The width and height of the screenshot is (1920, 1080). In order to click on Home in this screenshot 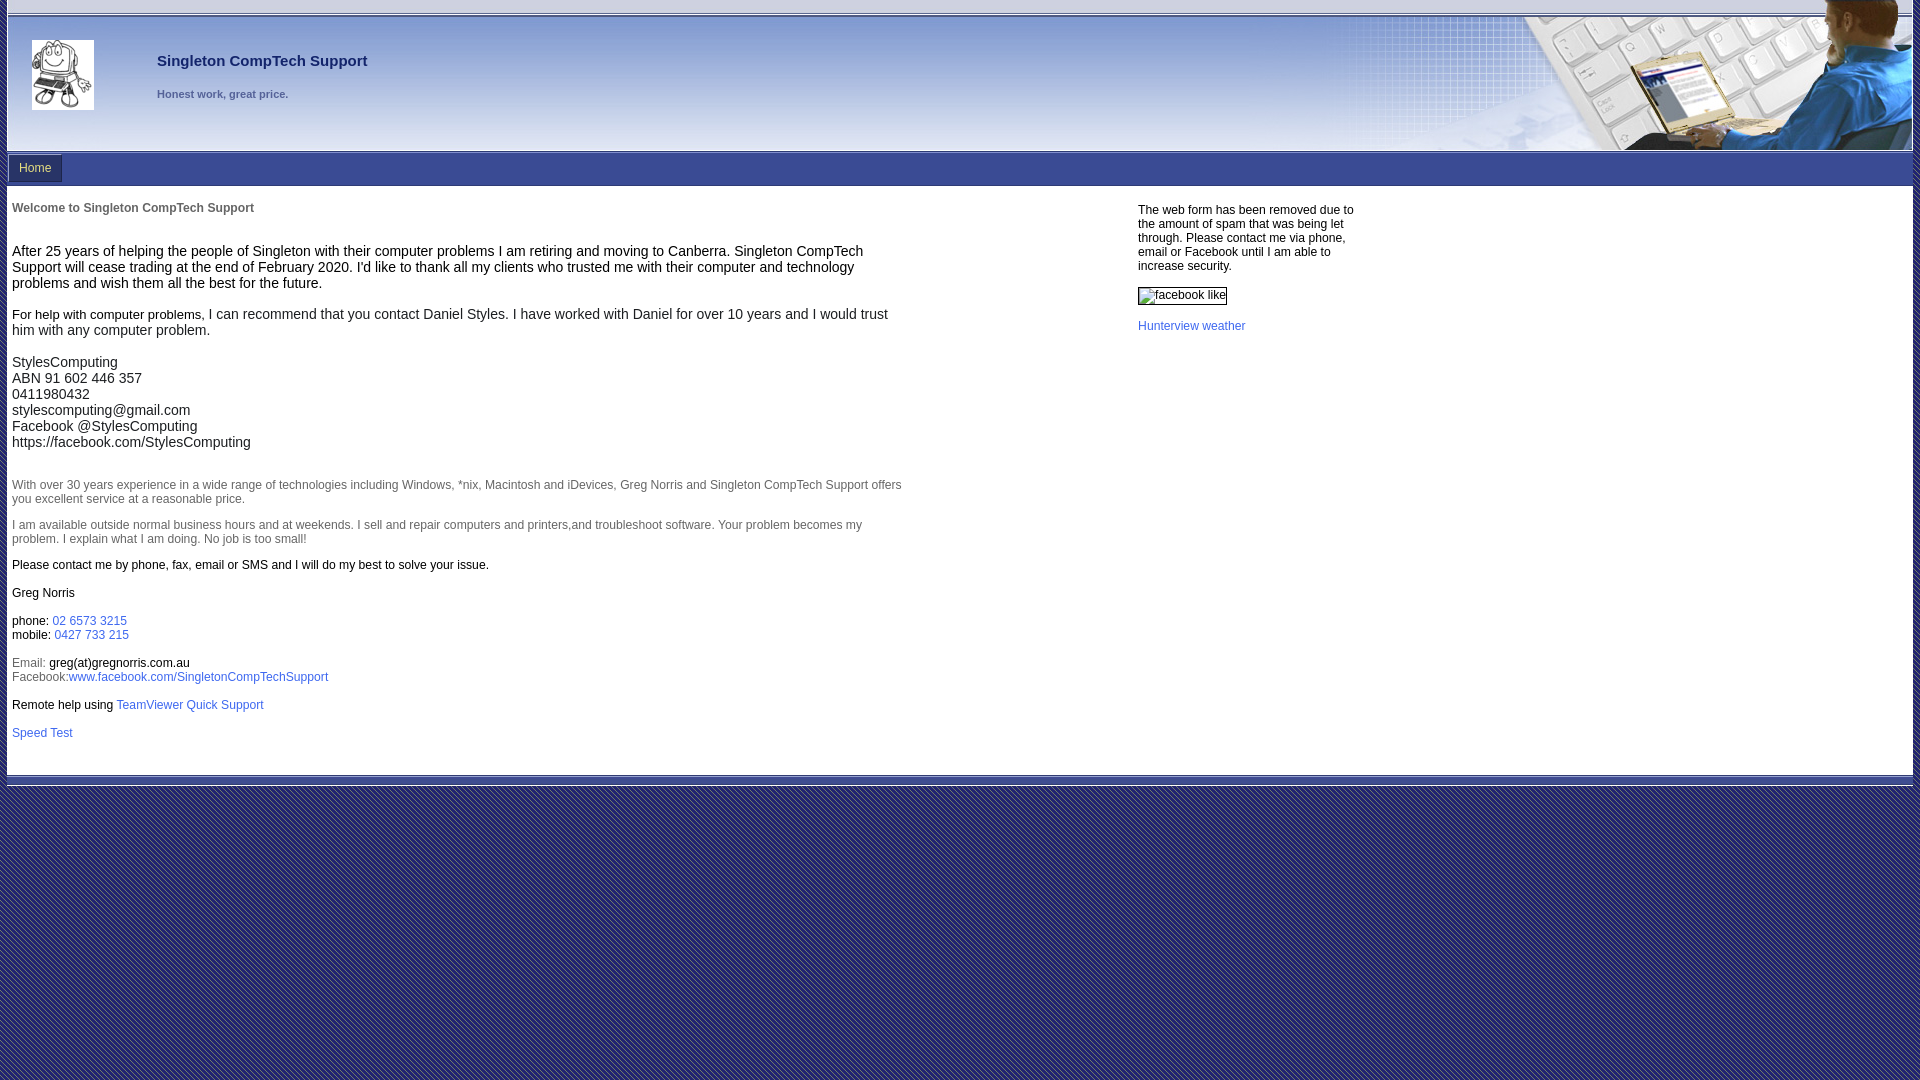, I will do `click(35, 168)`.